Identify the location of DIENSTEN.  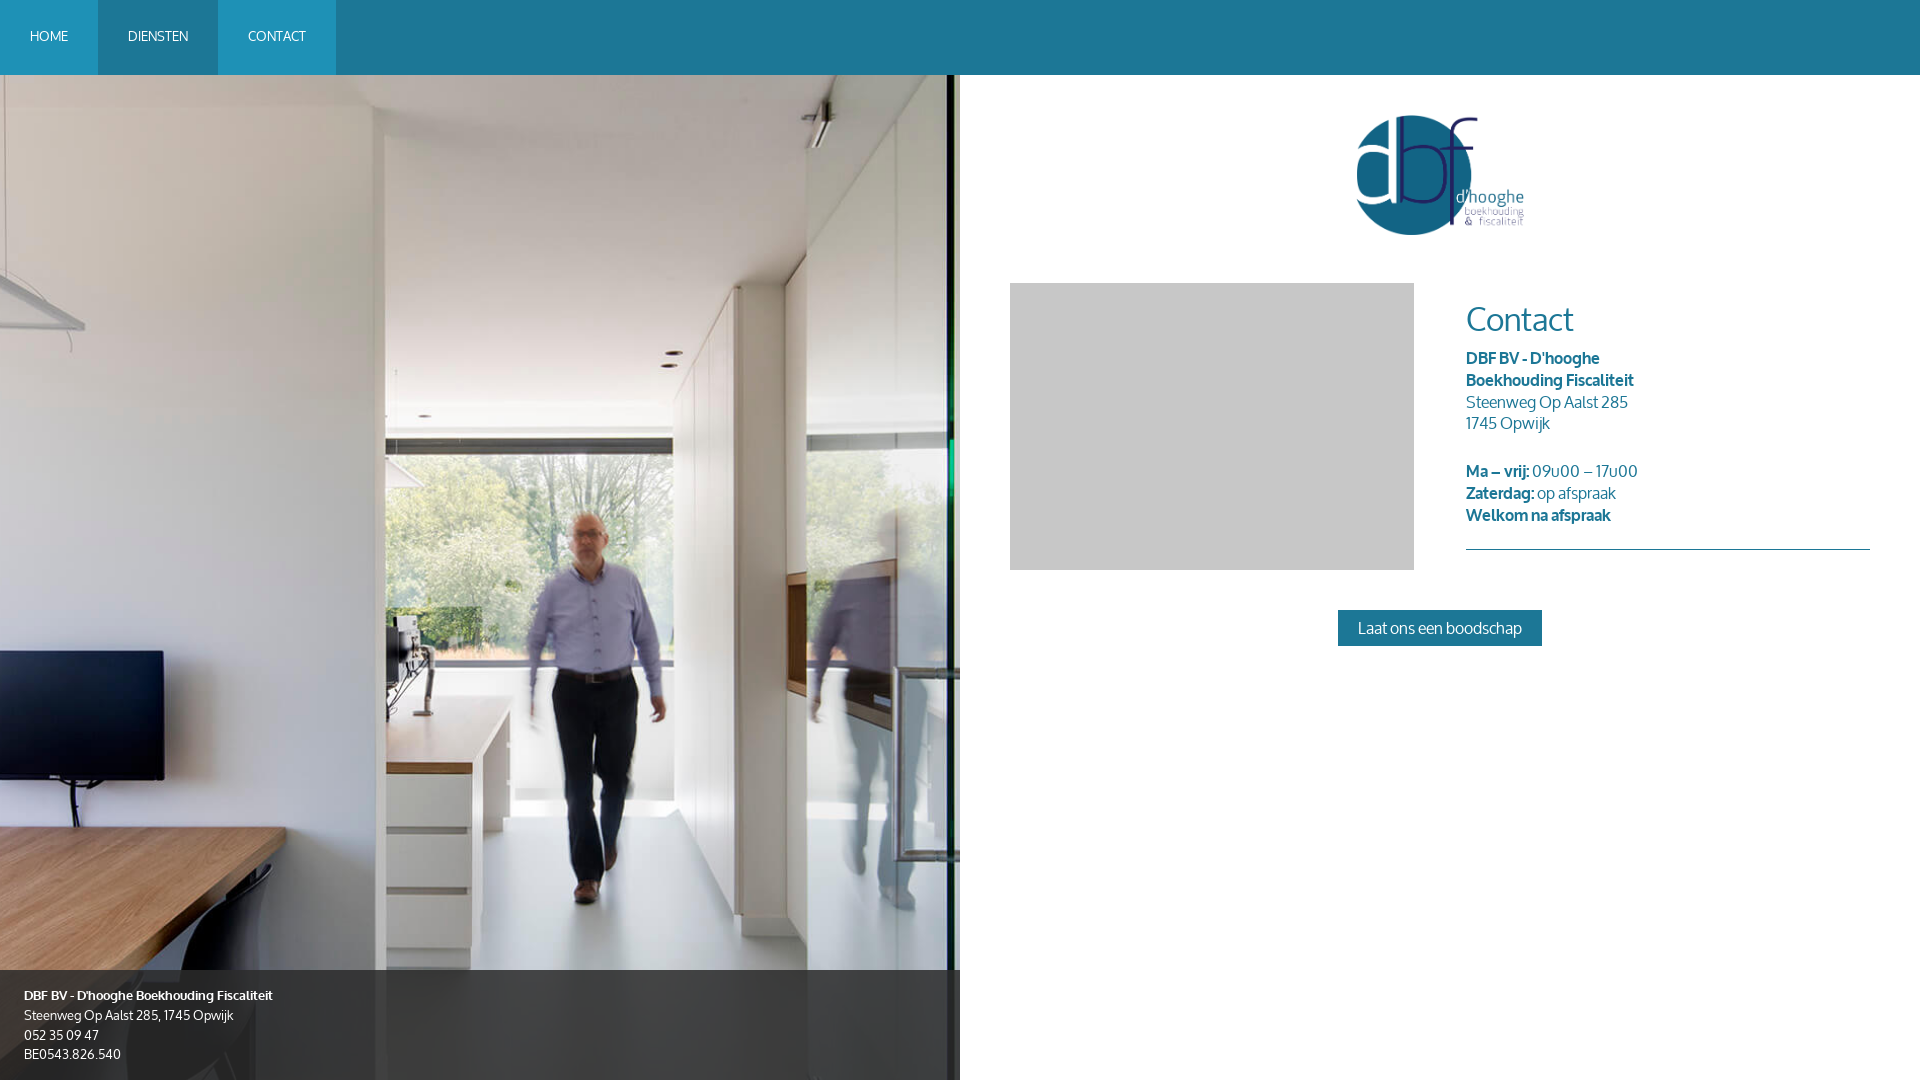
(158, 38).